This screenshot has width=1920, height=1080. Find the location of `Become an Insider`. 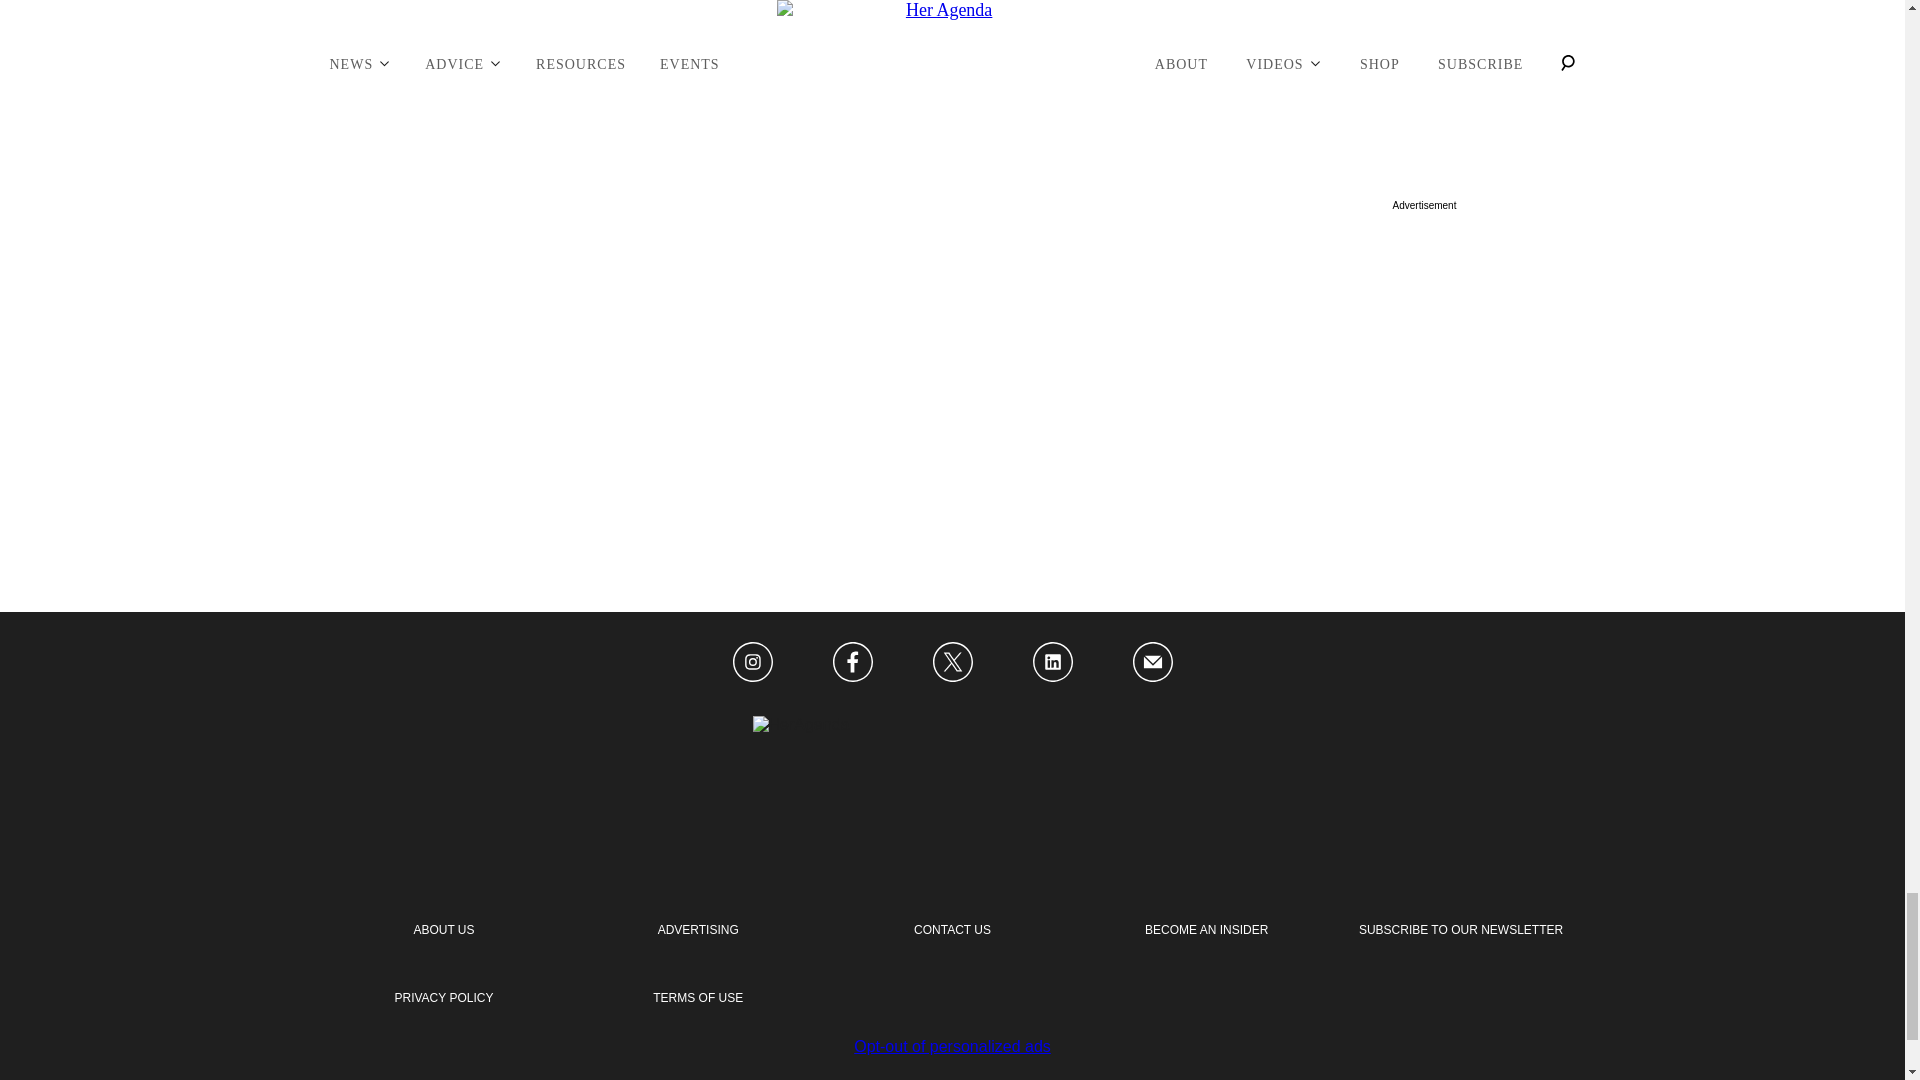

Become an Insider is located at coordinates (1206, 930).